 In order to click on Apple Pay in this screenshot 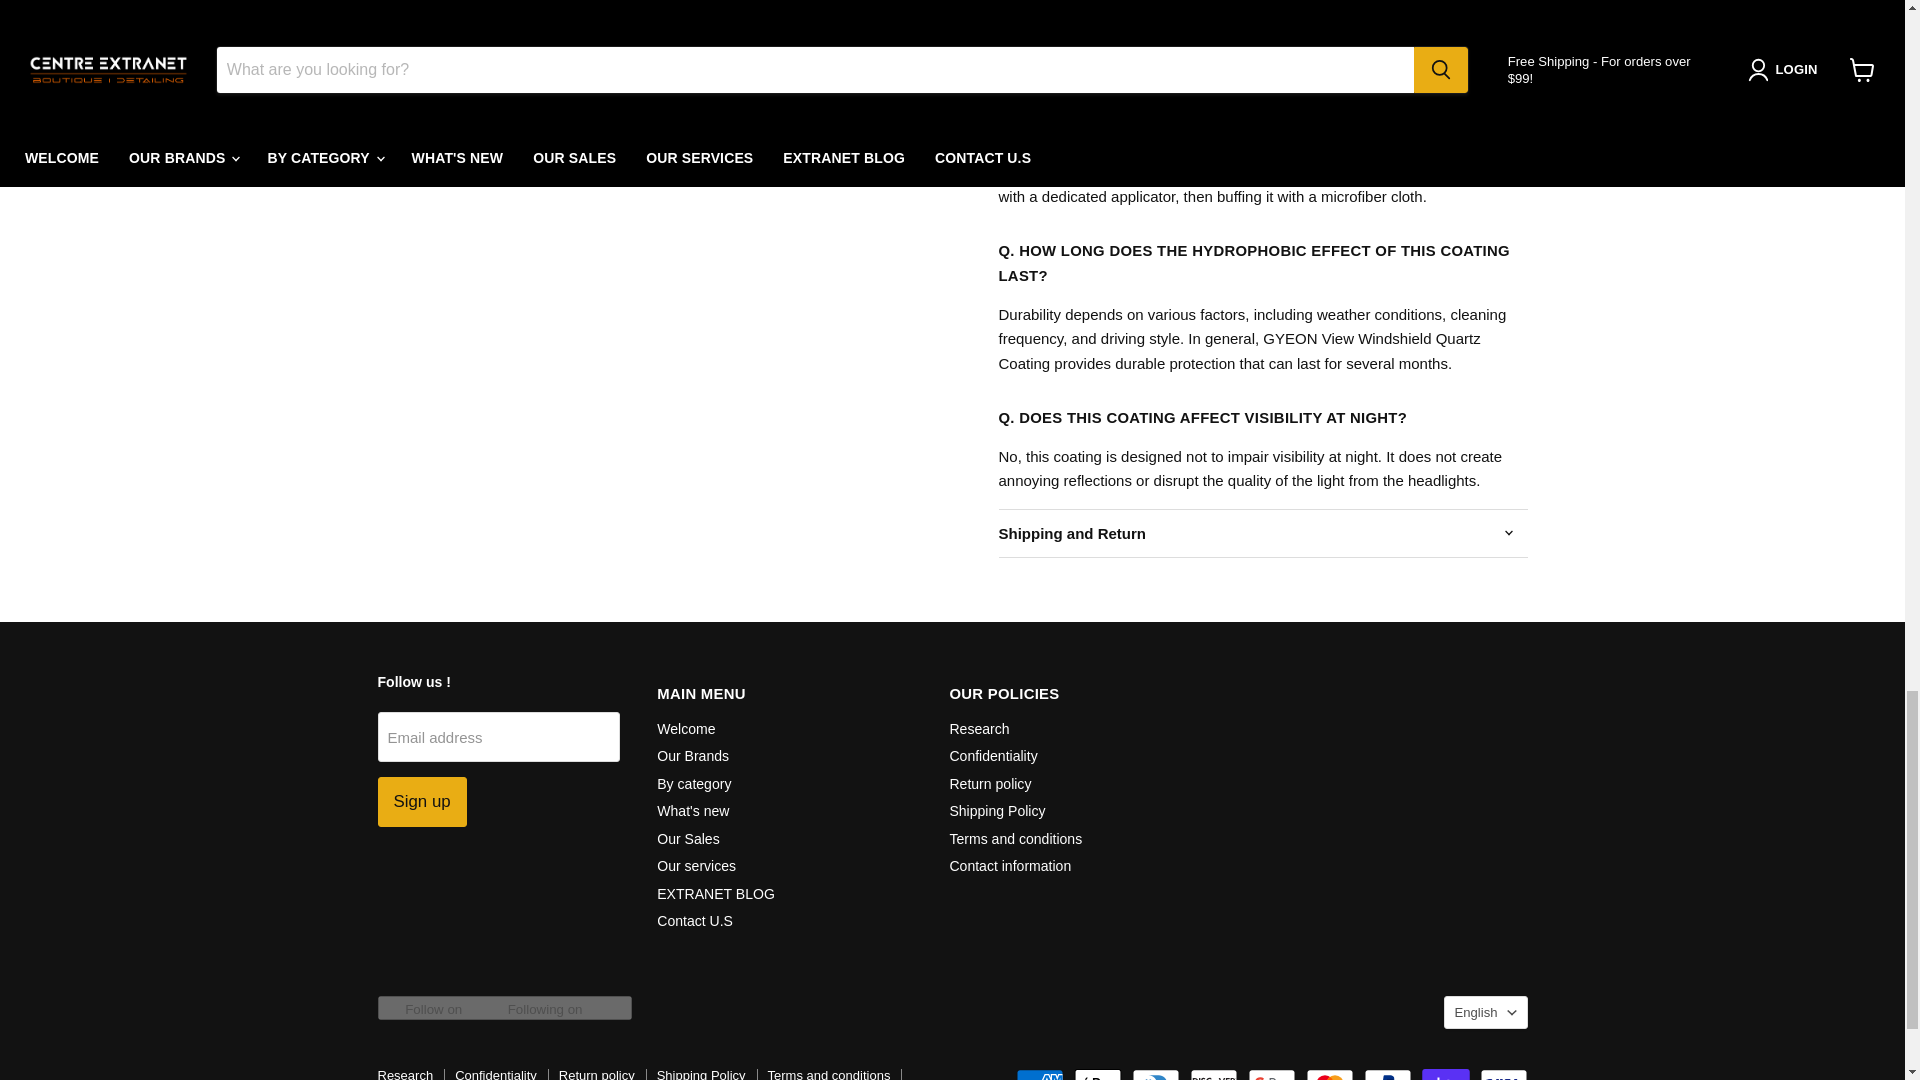, I will do `click(1097, 1074)`.